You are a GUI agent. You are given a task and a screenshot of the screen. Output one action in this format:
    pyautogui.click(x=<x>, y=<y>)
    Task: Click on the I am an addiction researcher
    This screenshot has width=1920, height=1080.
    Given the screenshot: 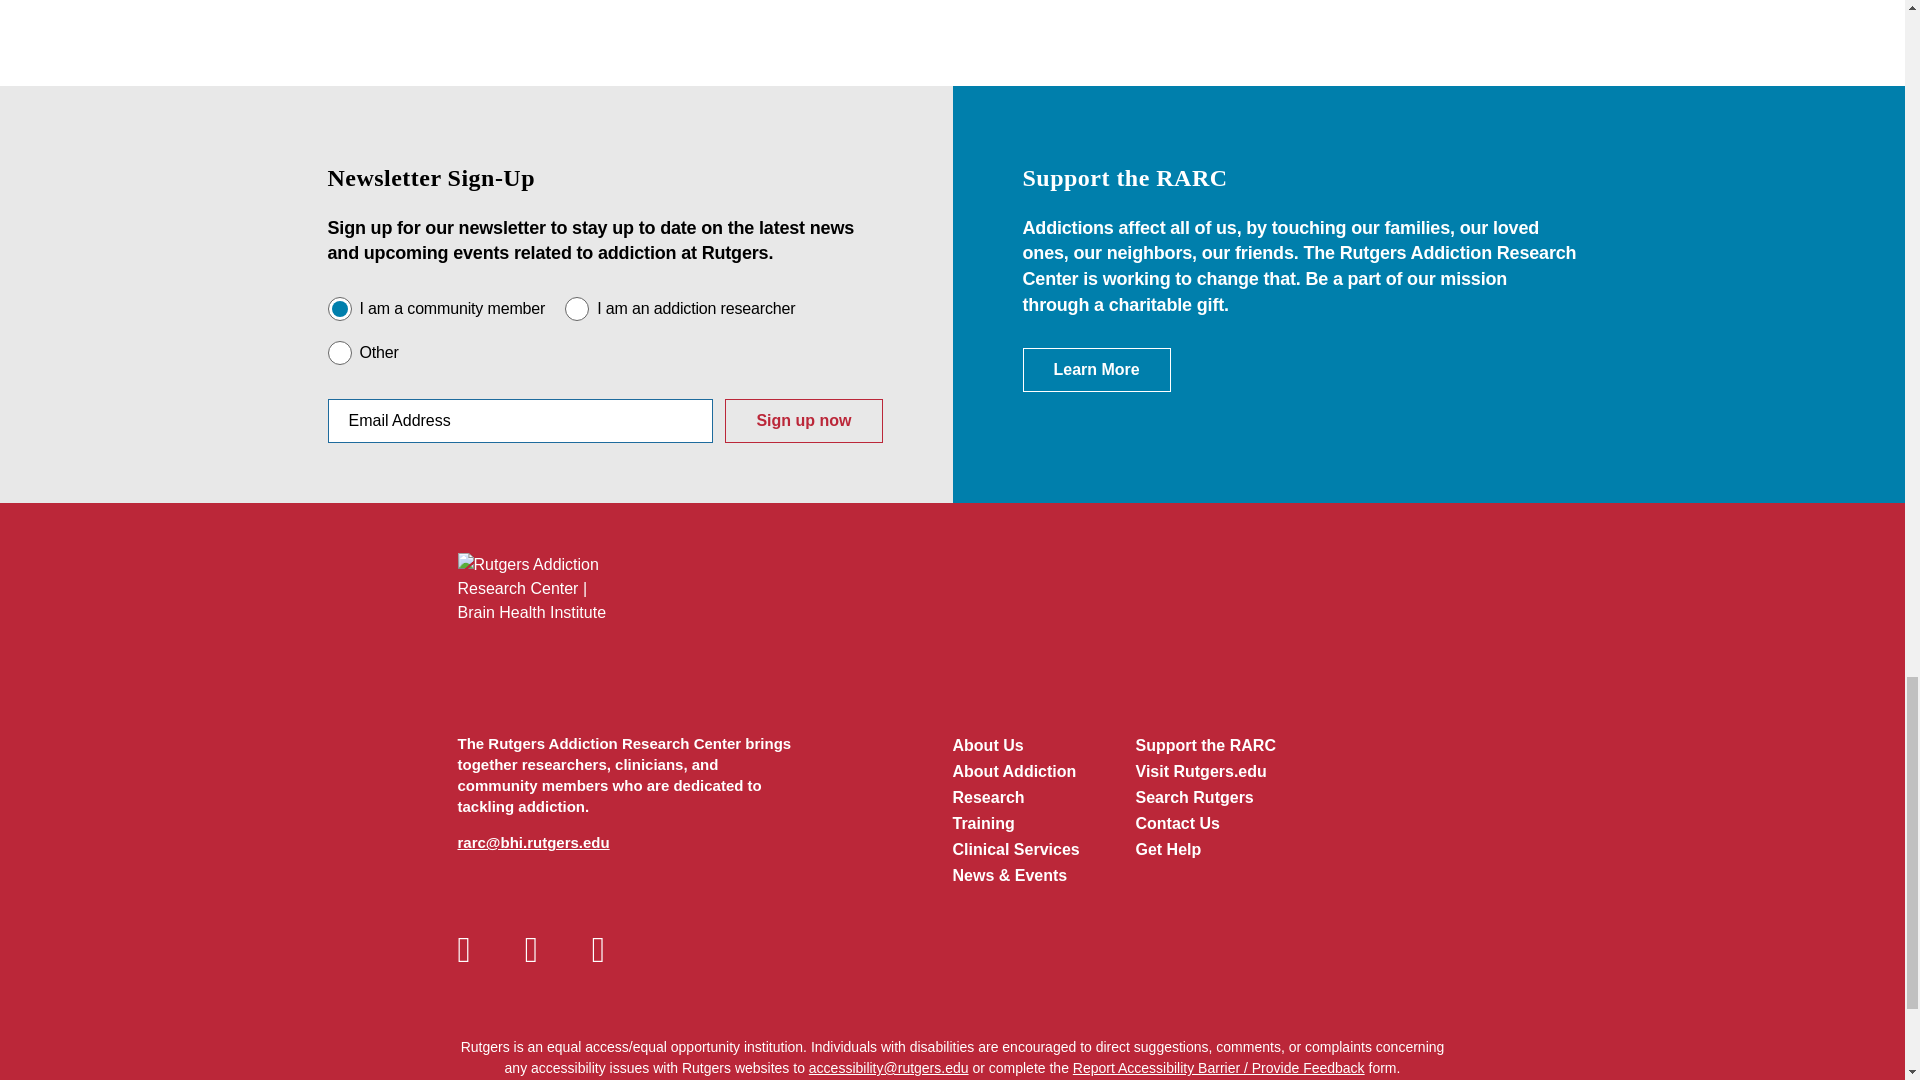 What is the action you would take?
    pyautogui.click(x=576, y=308)
    